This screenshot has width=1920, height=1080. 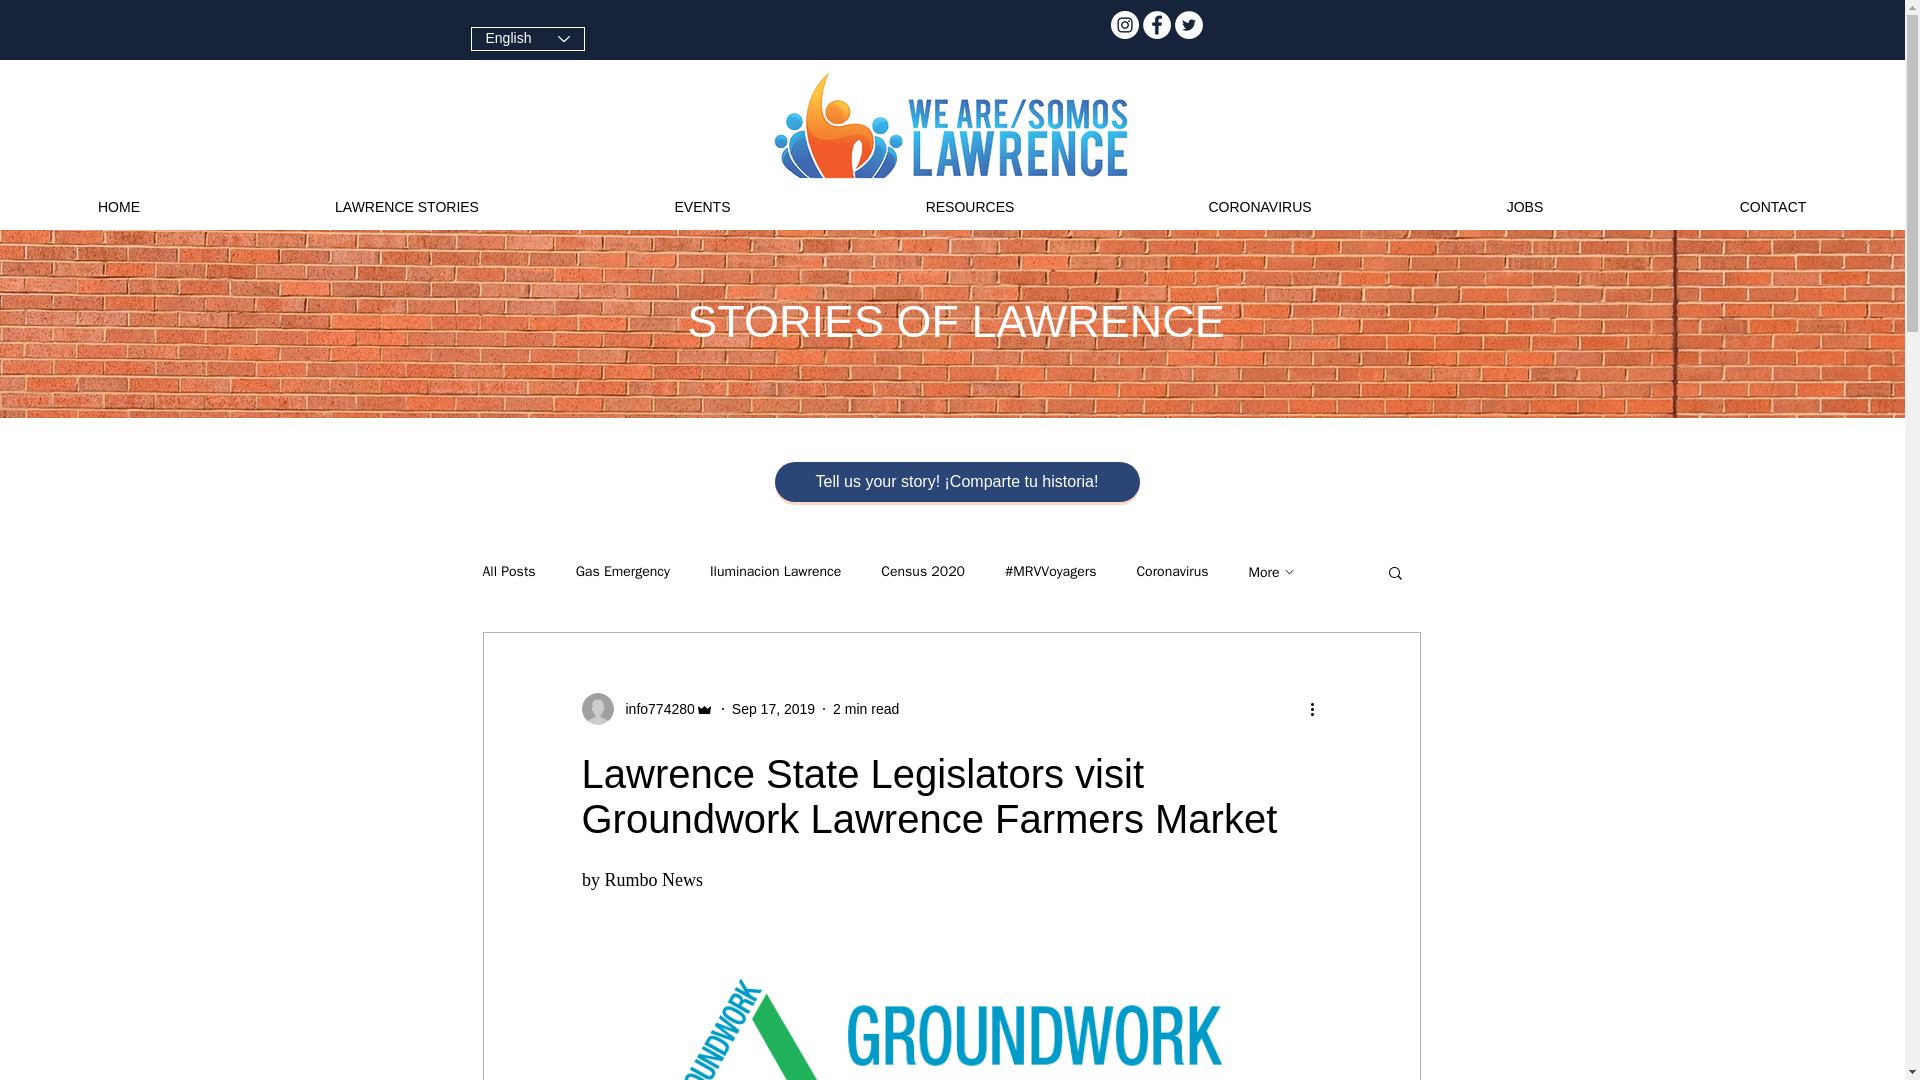 What do you see at coordinates (119, 207) in the screenshot?
I see `HOME` at bounding box center [119, 207].